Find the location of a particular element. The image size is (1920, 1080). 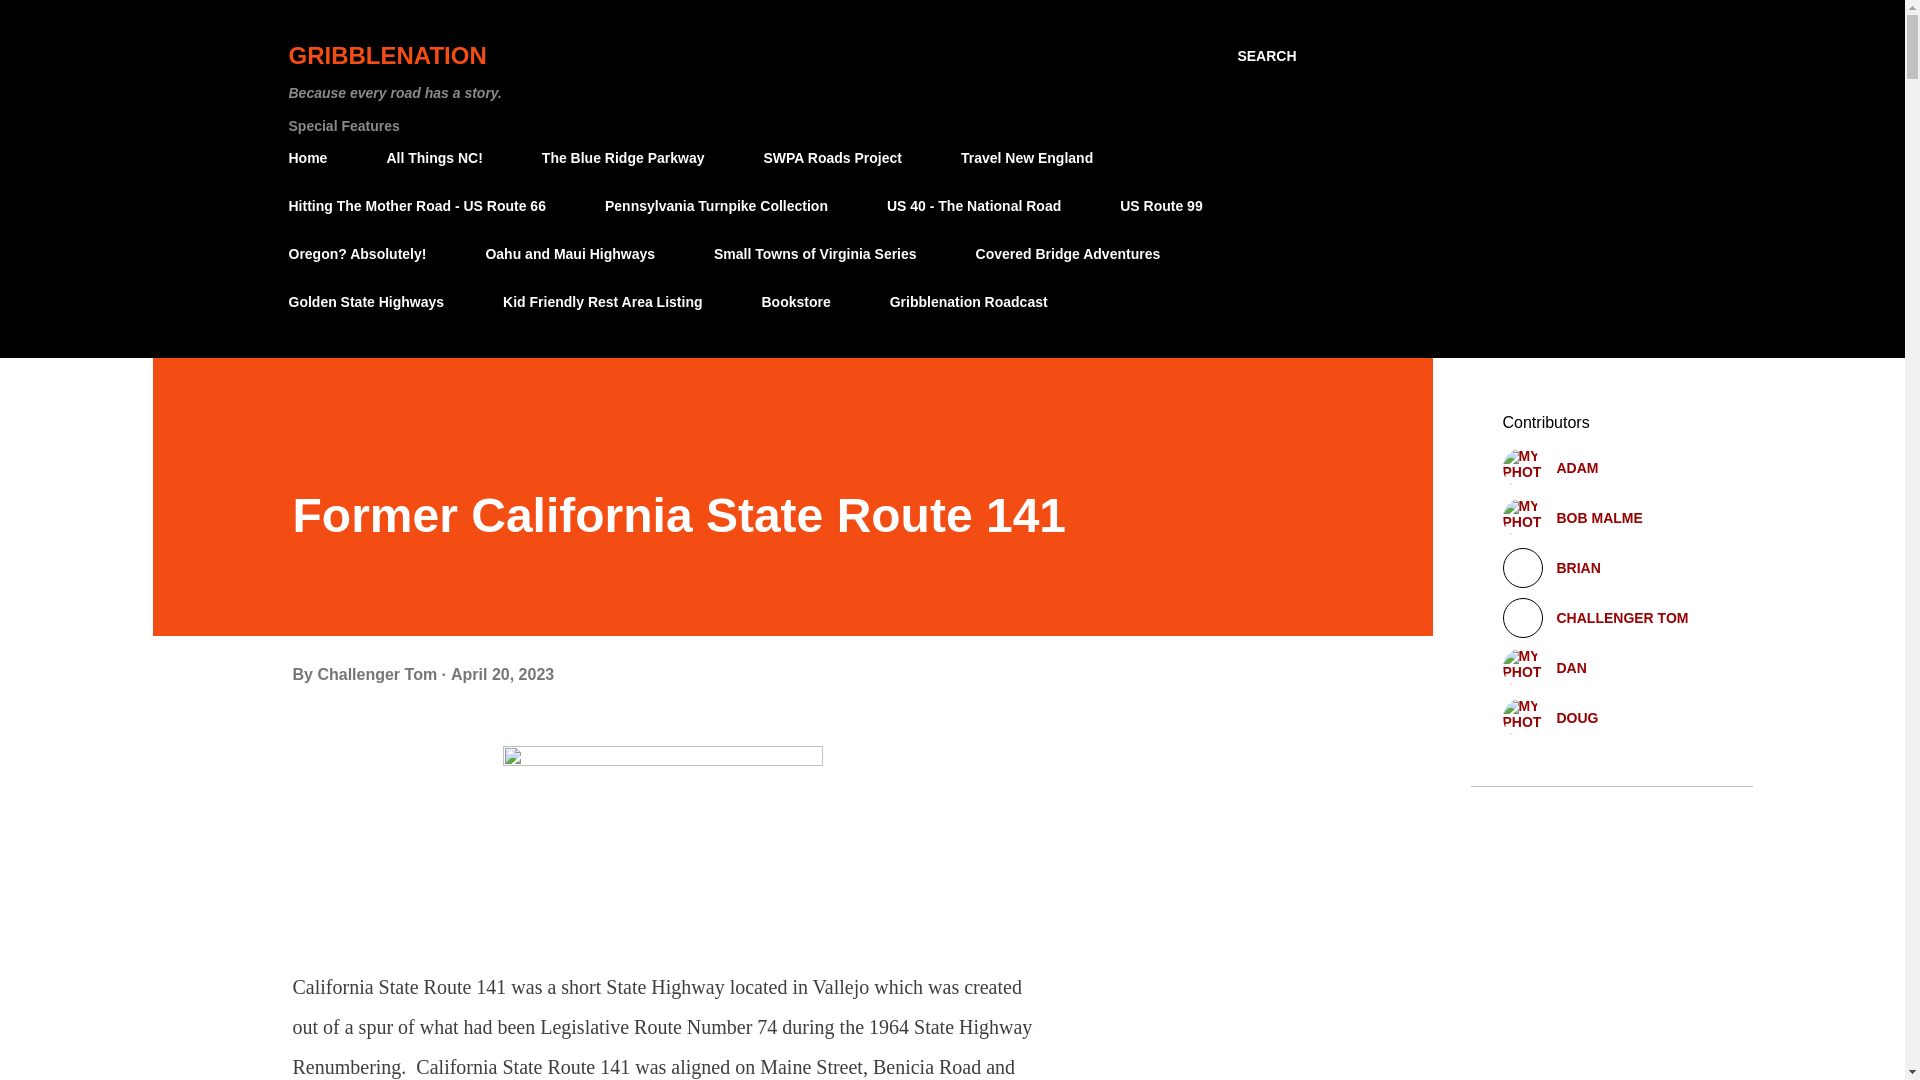

Oregon? Absolutely! is located at coordinates (362, 254).